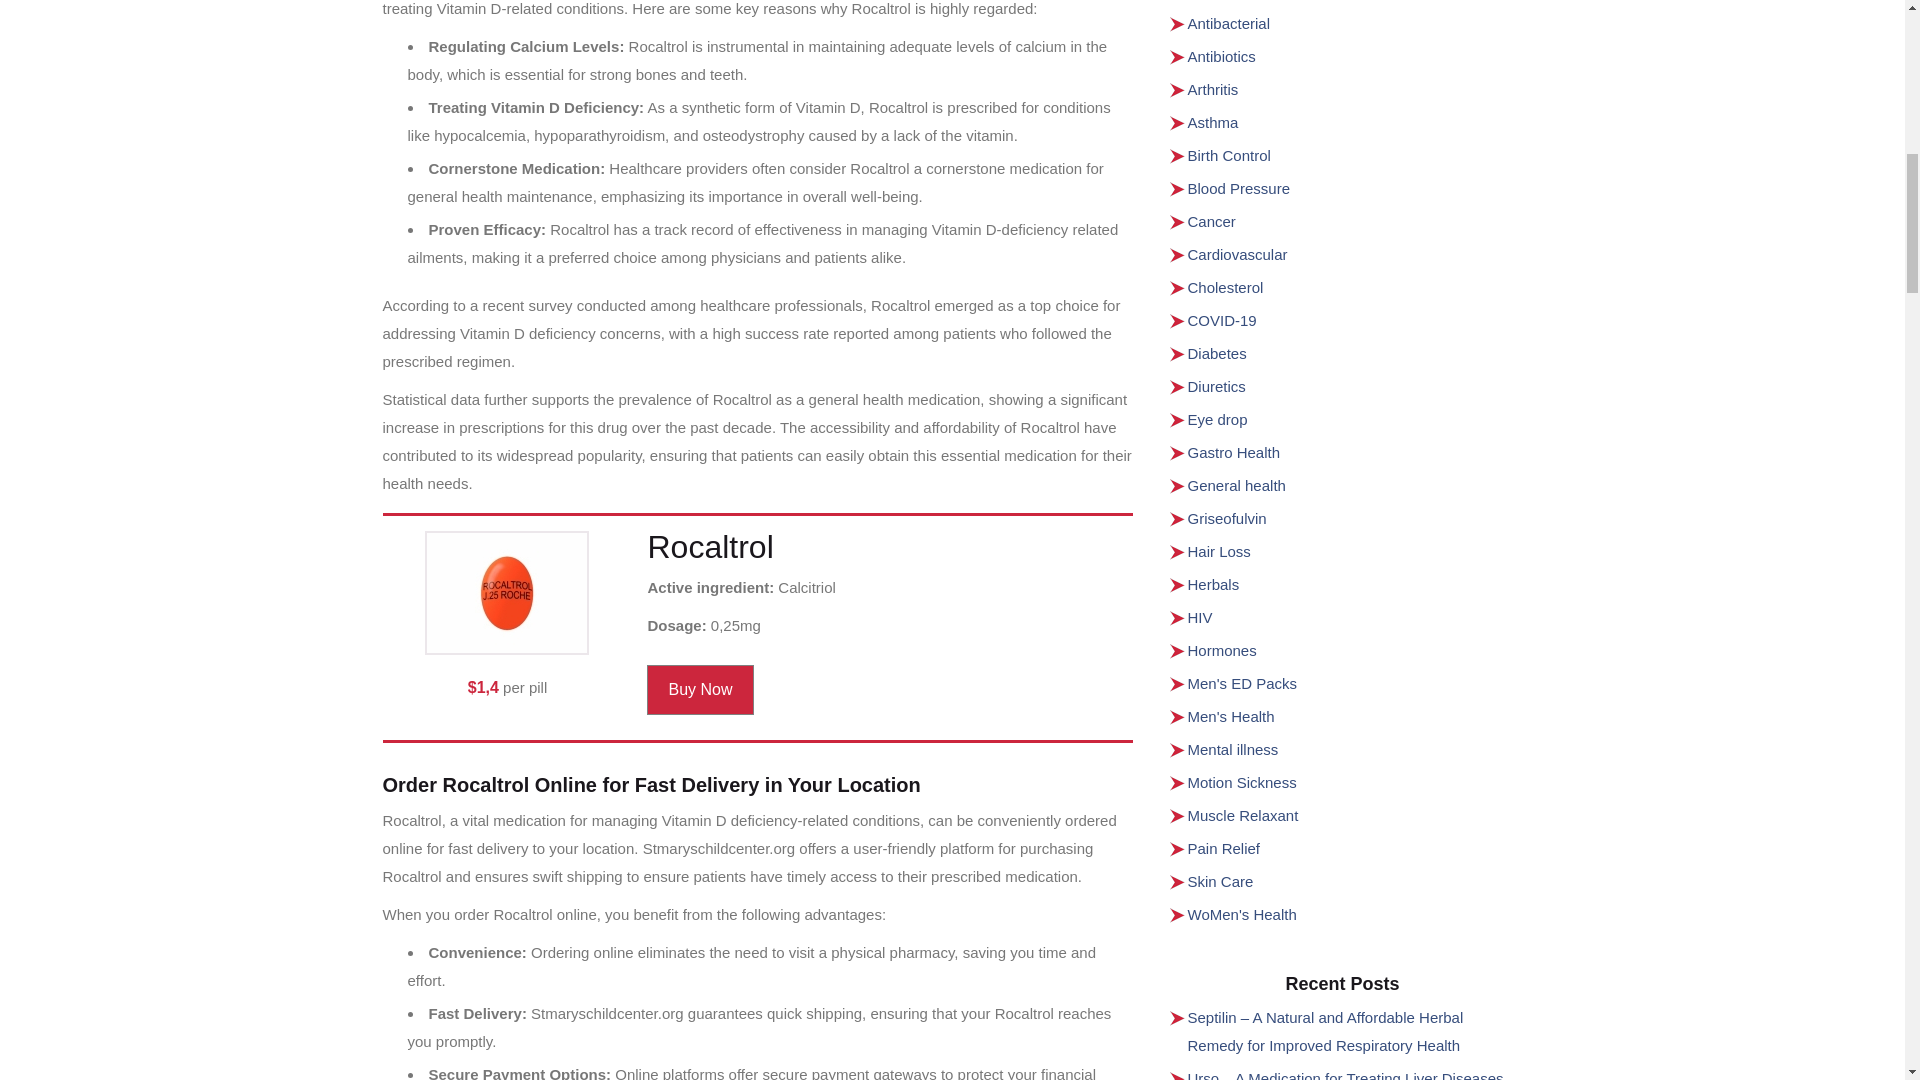  What do you see at coordinates (1226, 286) in the screenshot?
I see `Cholesterol` at bounding box center [1226, 286].